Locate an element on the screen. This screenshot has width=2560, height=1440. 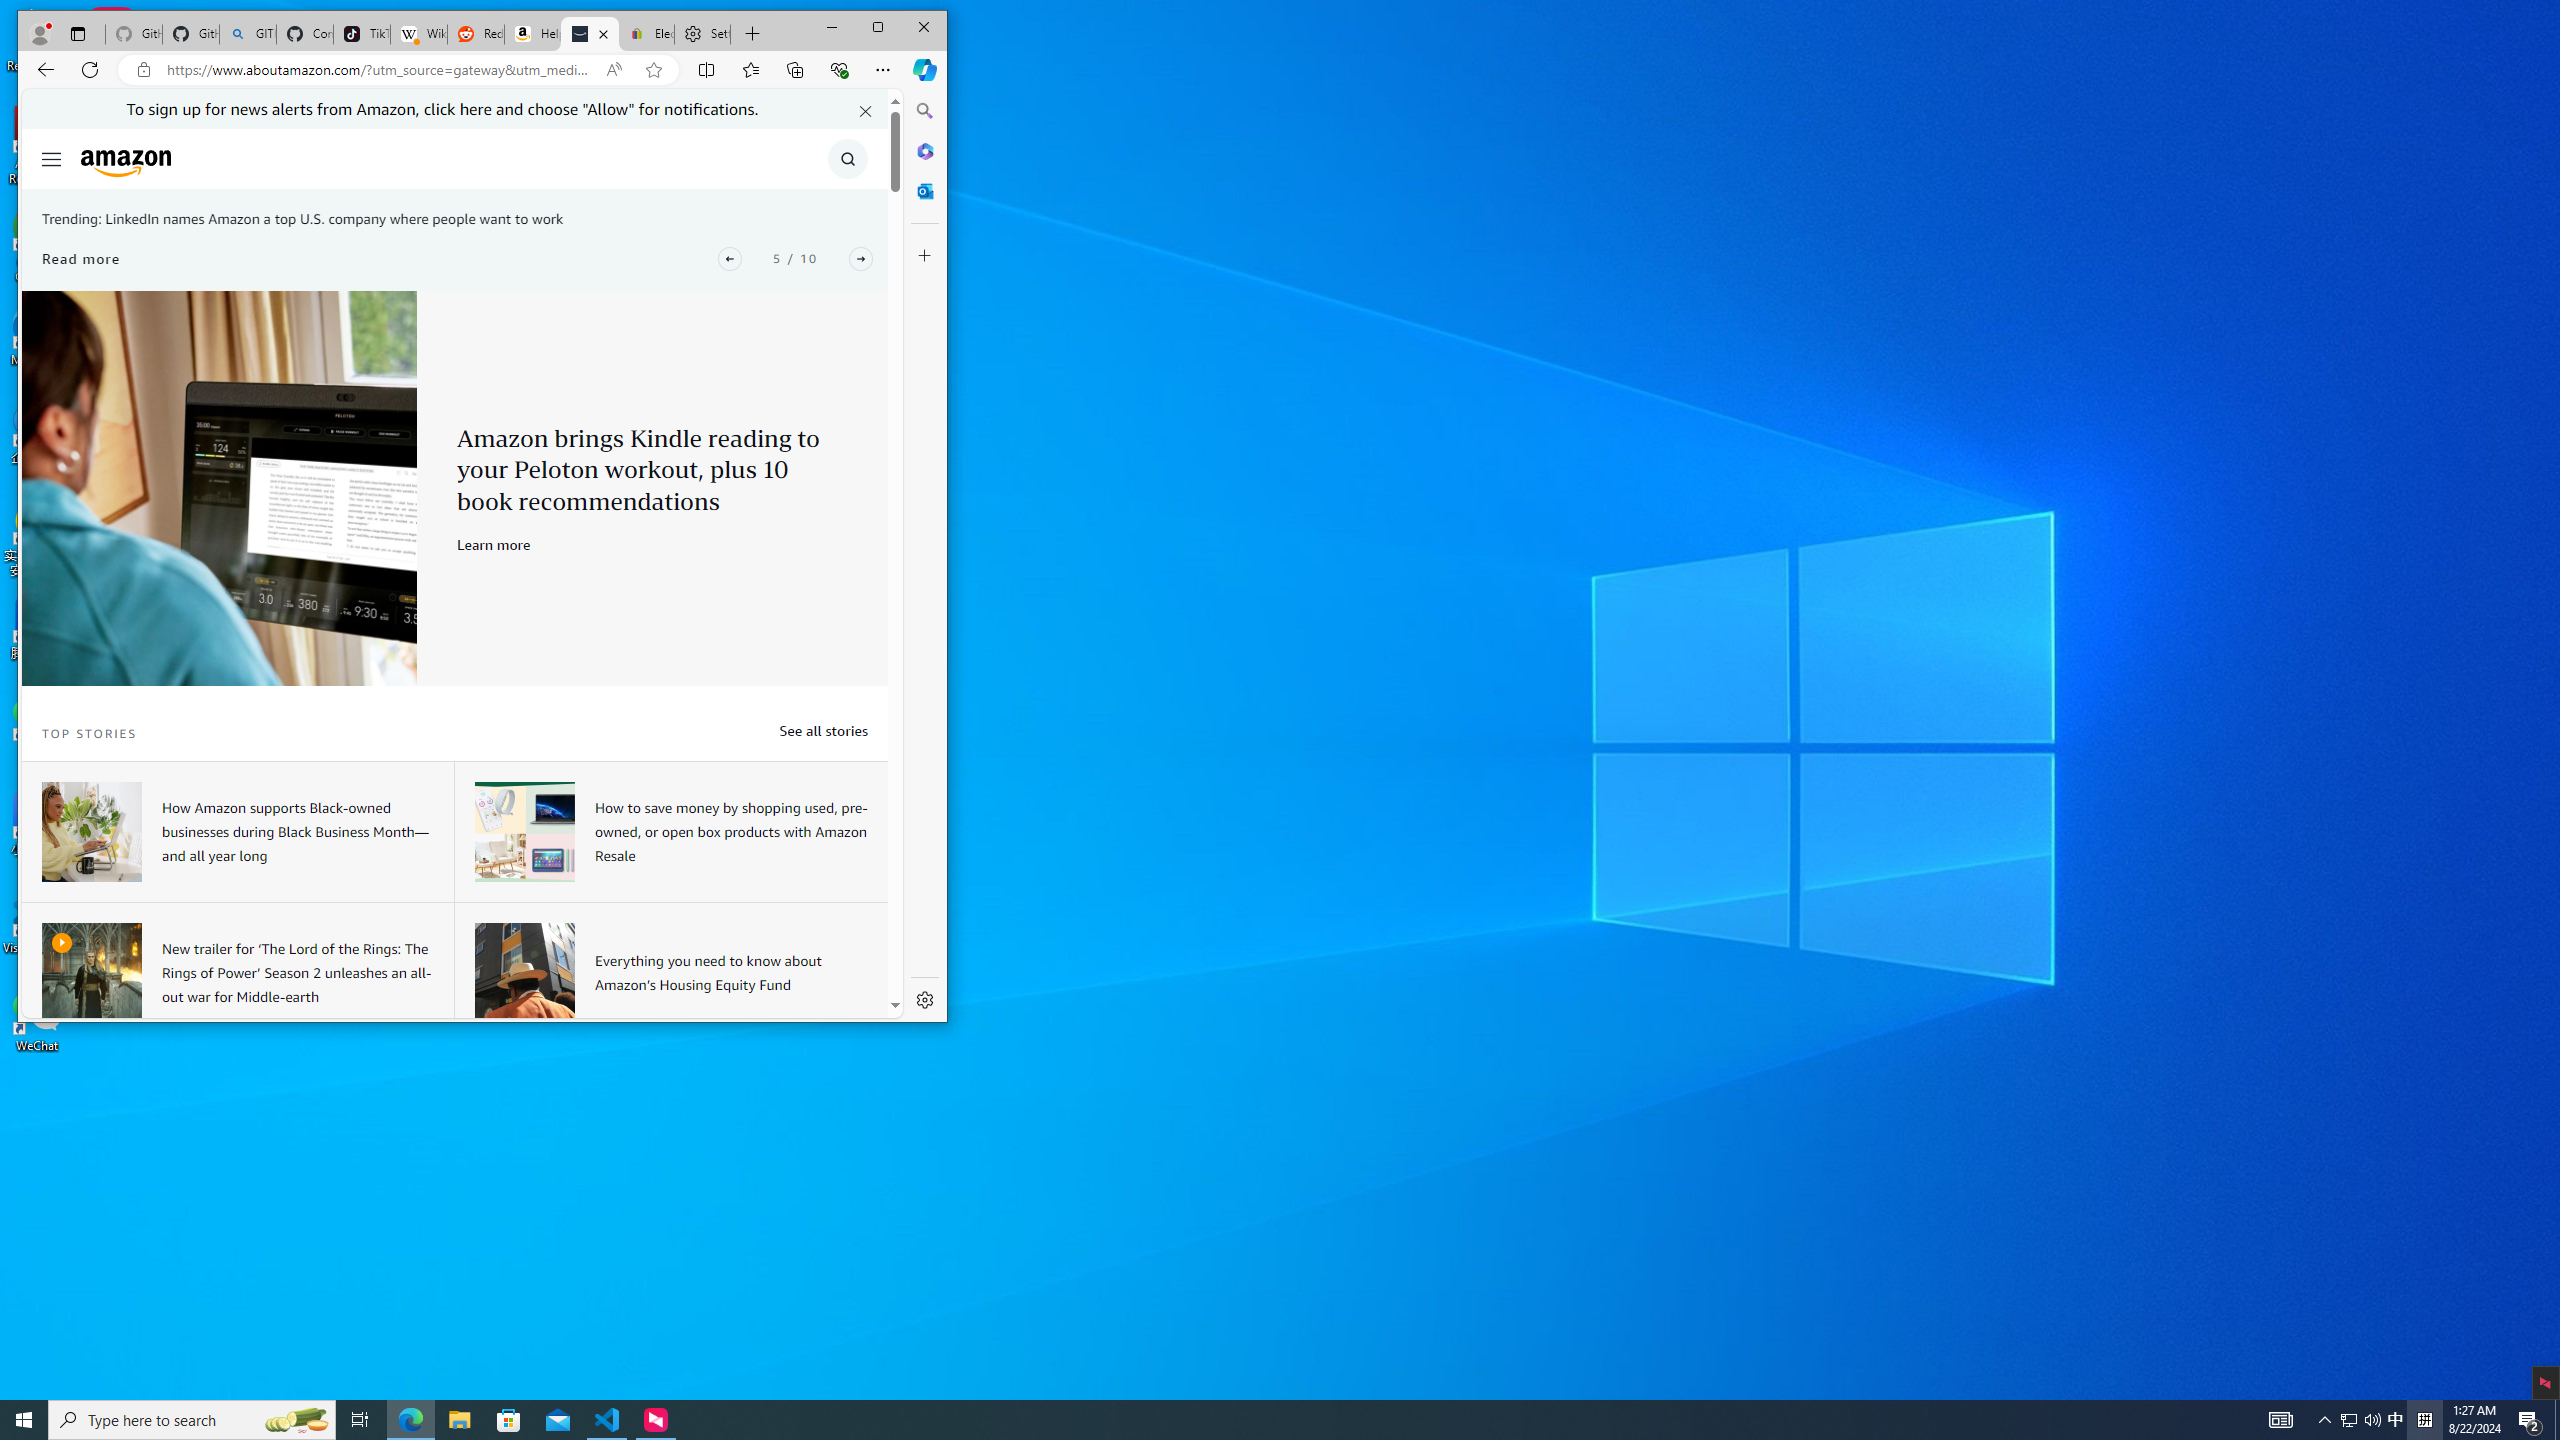
Microsoft Edge - 1 running window is located at coordinates (410, 1420).